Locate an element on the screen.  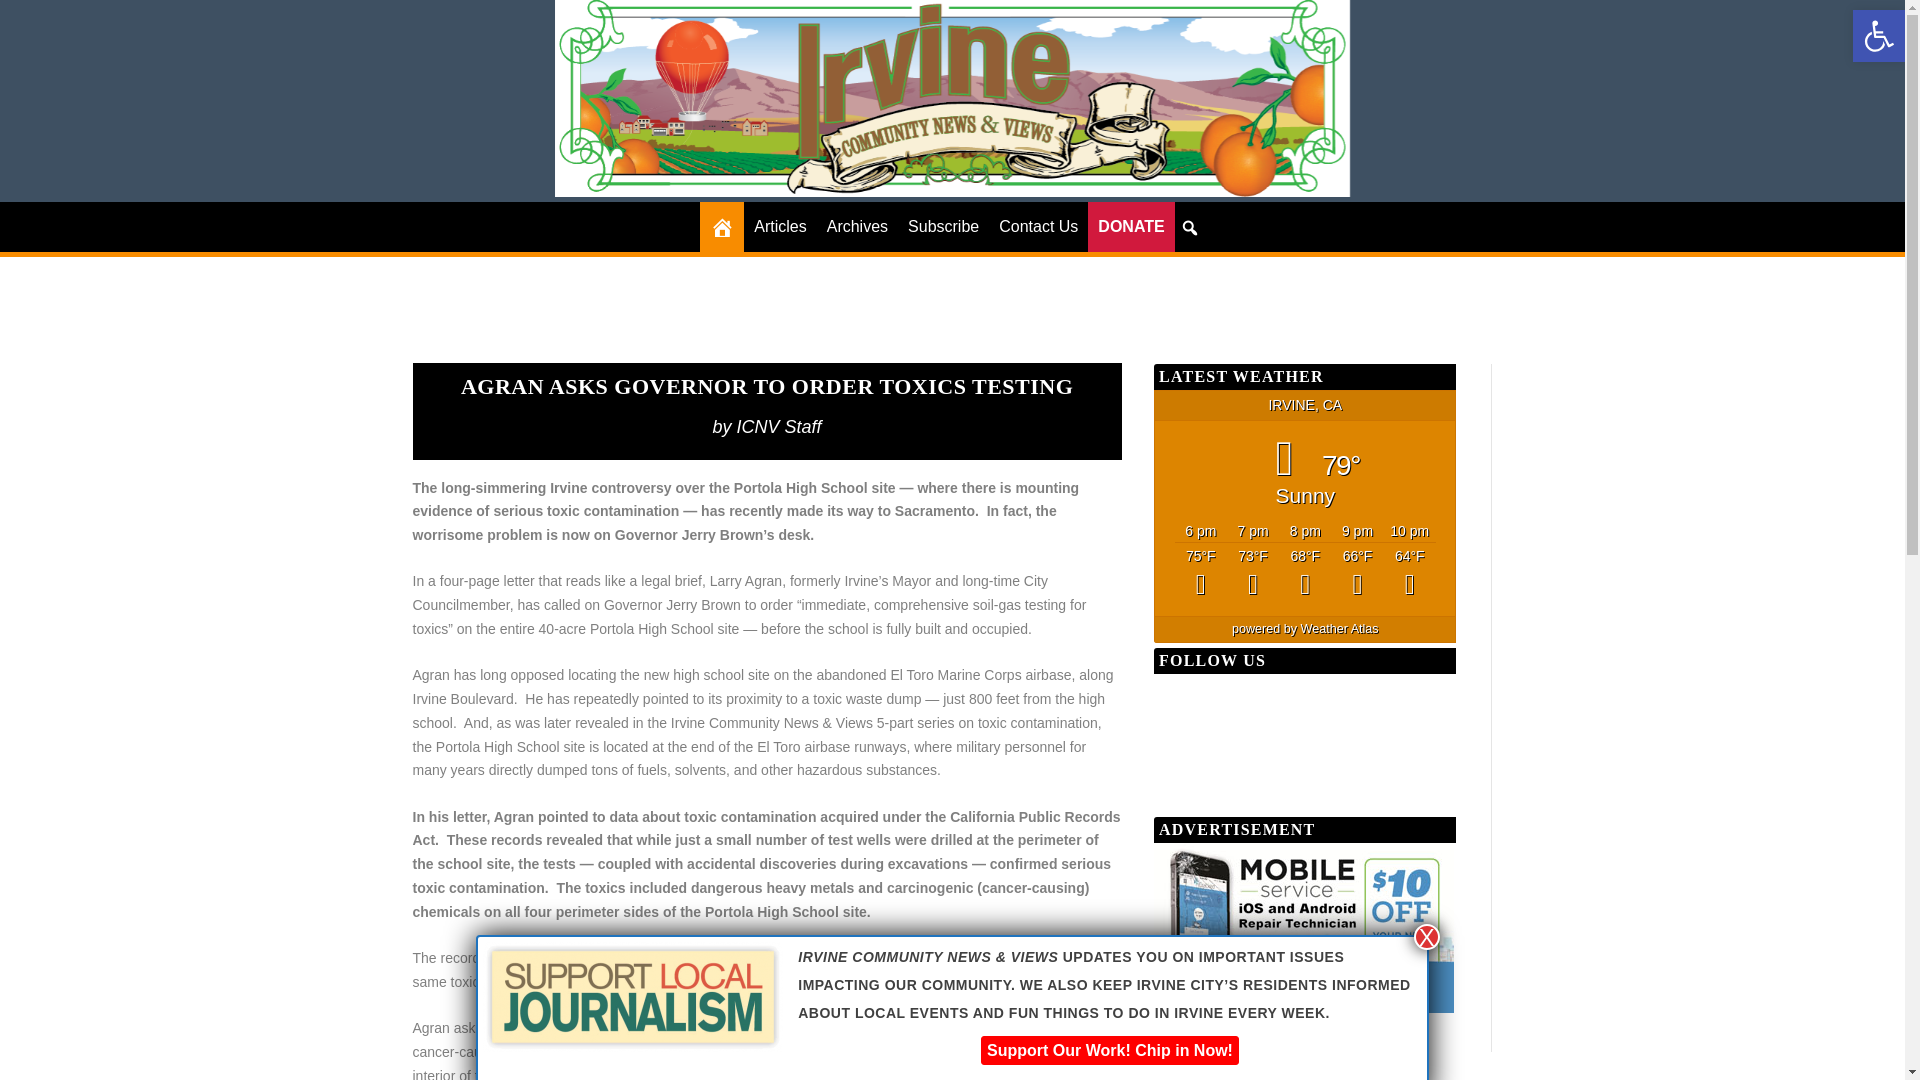
Sunny is located at coordinates (1200, 574).